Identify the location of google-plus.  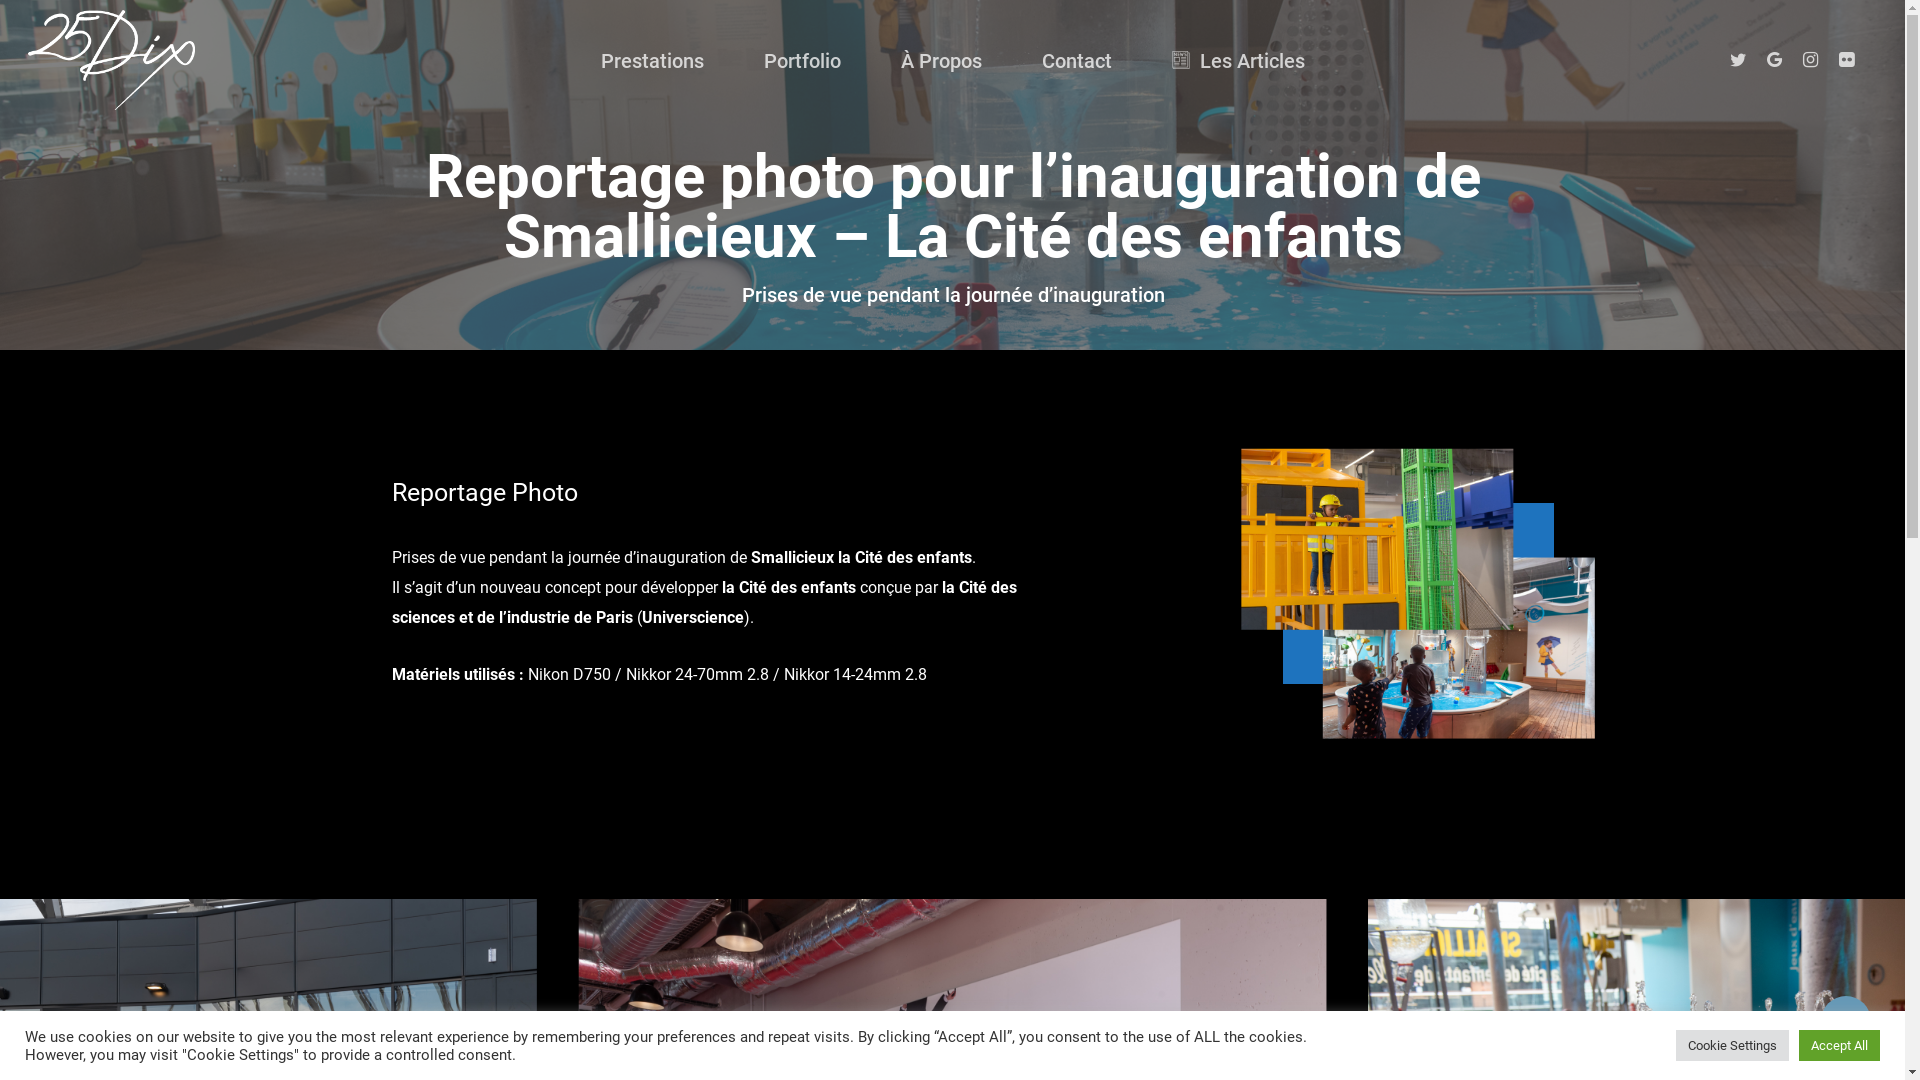
(1023, 878).